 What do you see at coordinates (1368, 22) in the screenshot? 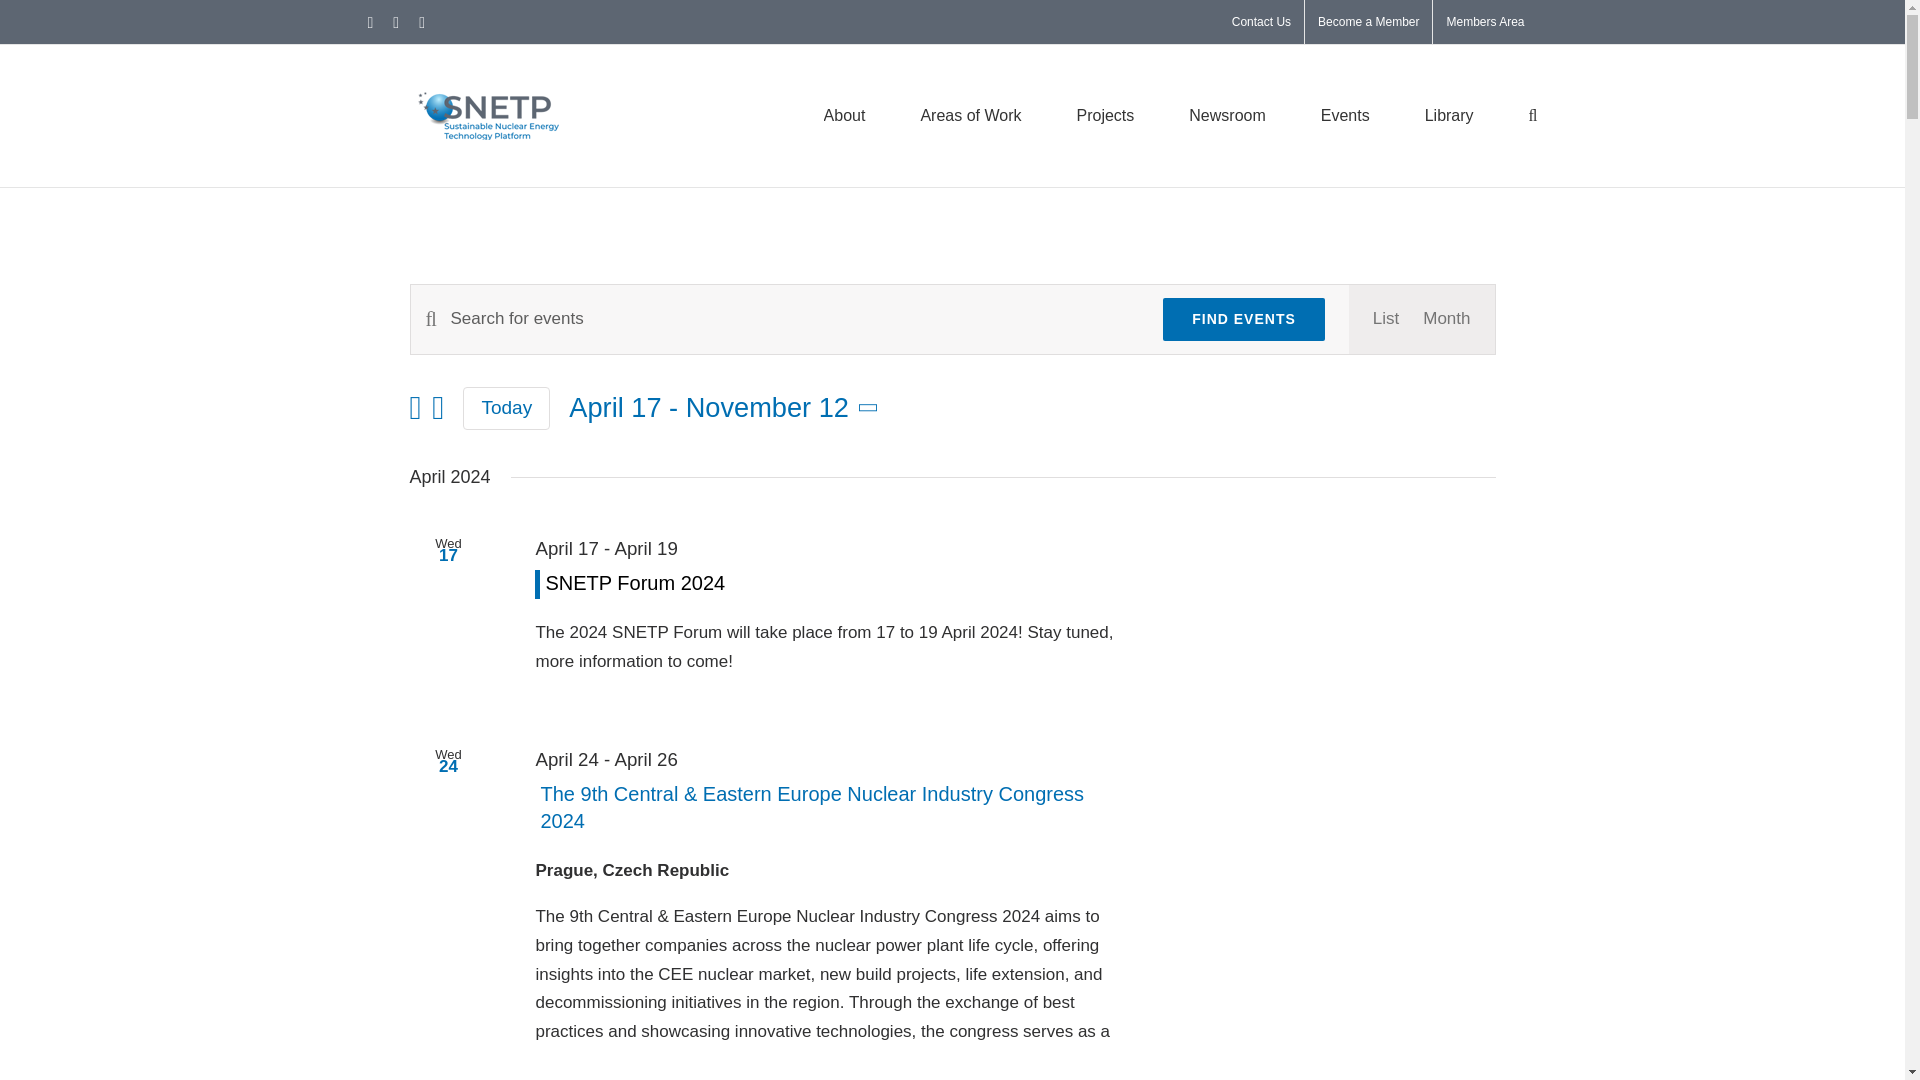
I see `Become a Member` at bounding box center [1368, 22].